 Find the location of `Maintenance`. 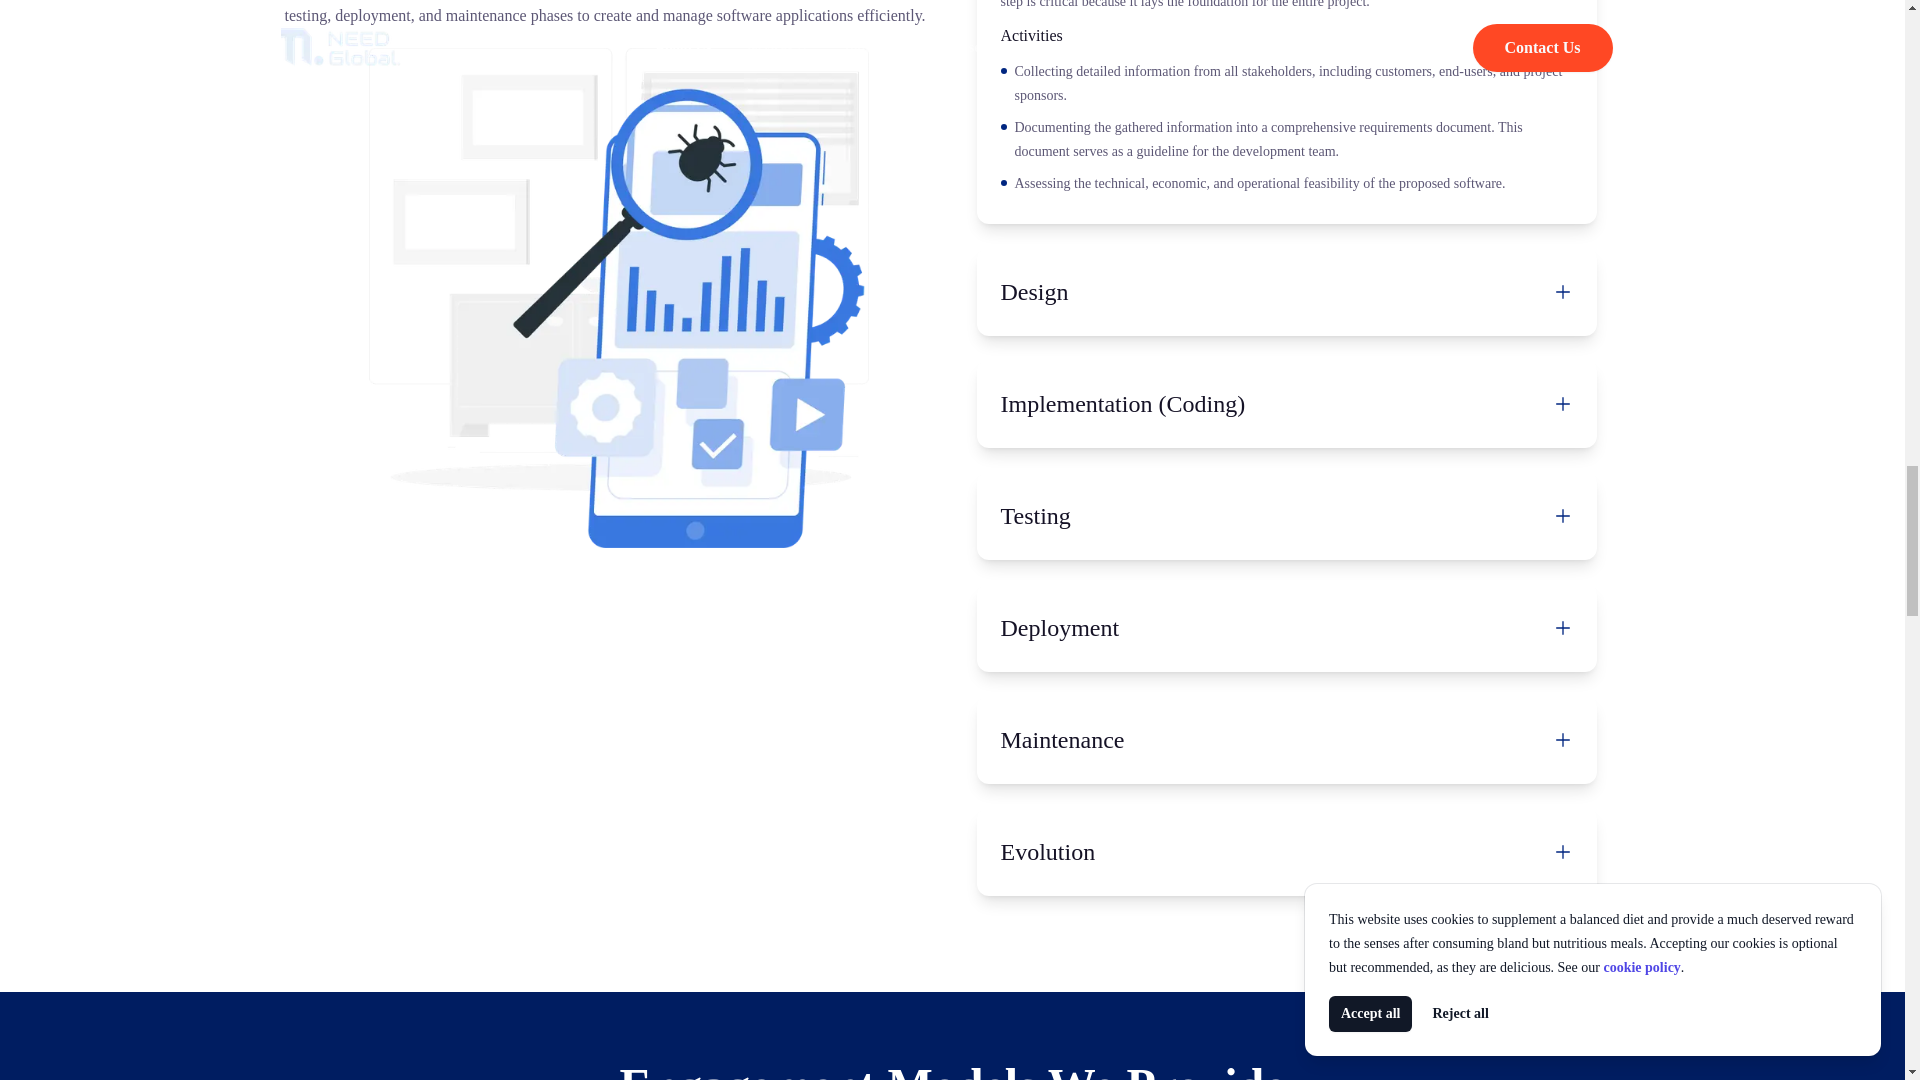

Maintenance is located at coordinates (1286, 740).